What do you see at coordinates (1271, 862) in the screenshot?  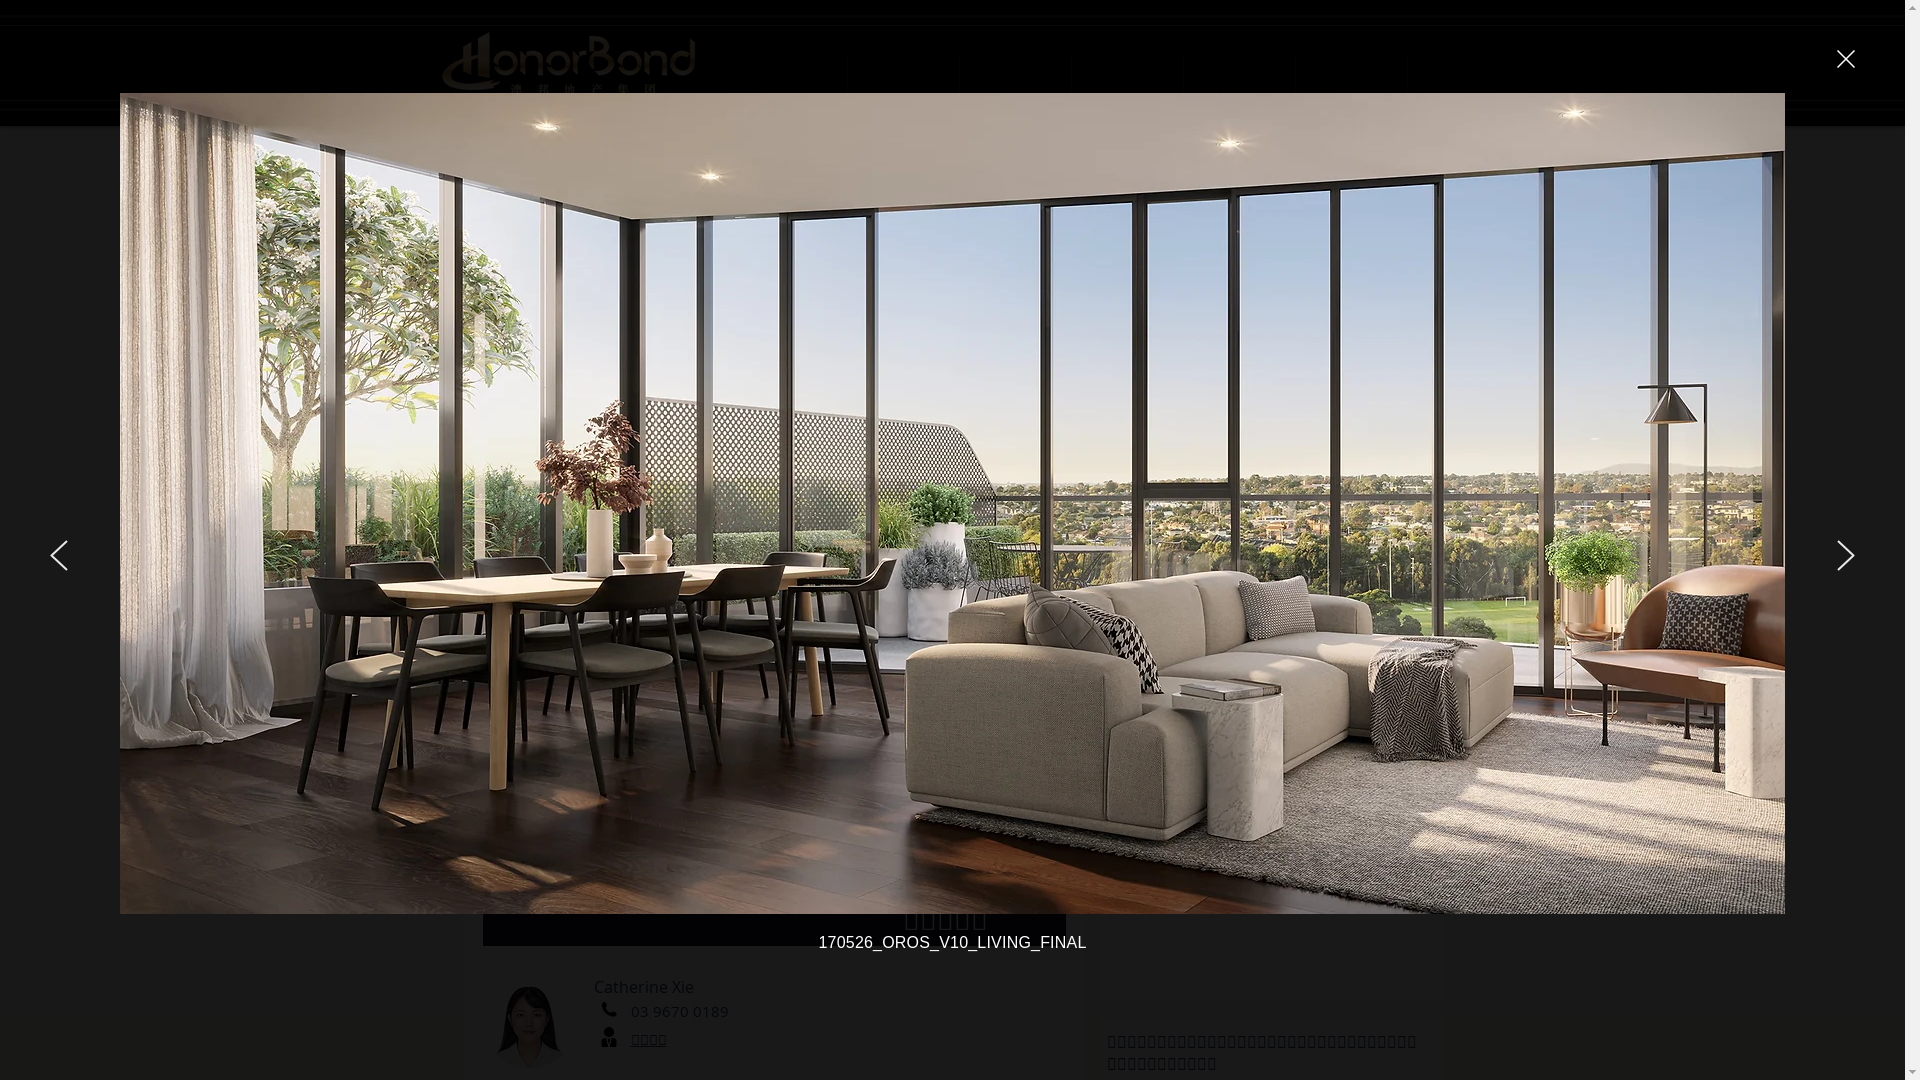 I see `Google Maps` at bounding box center [1271, 862].